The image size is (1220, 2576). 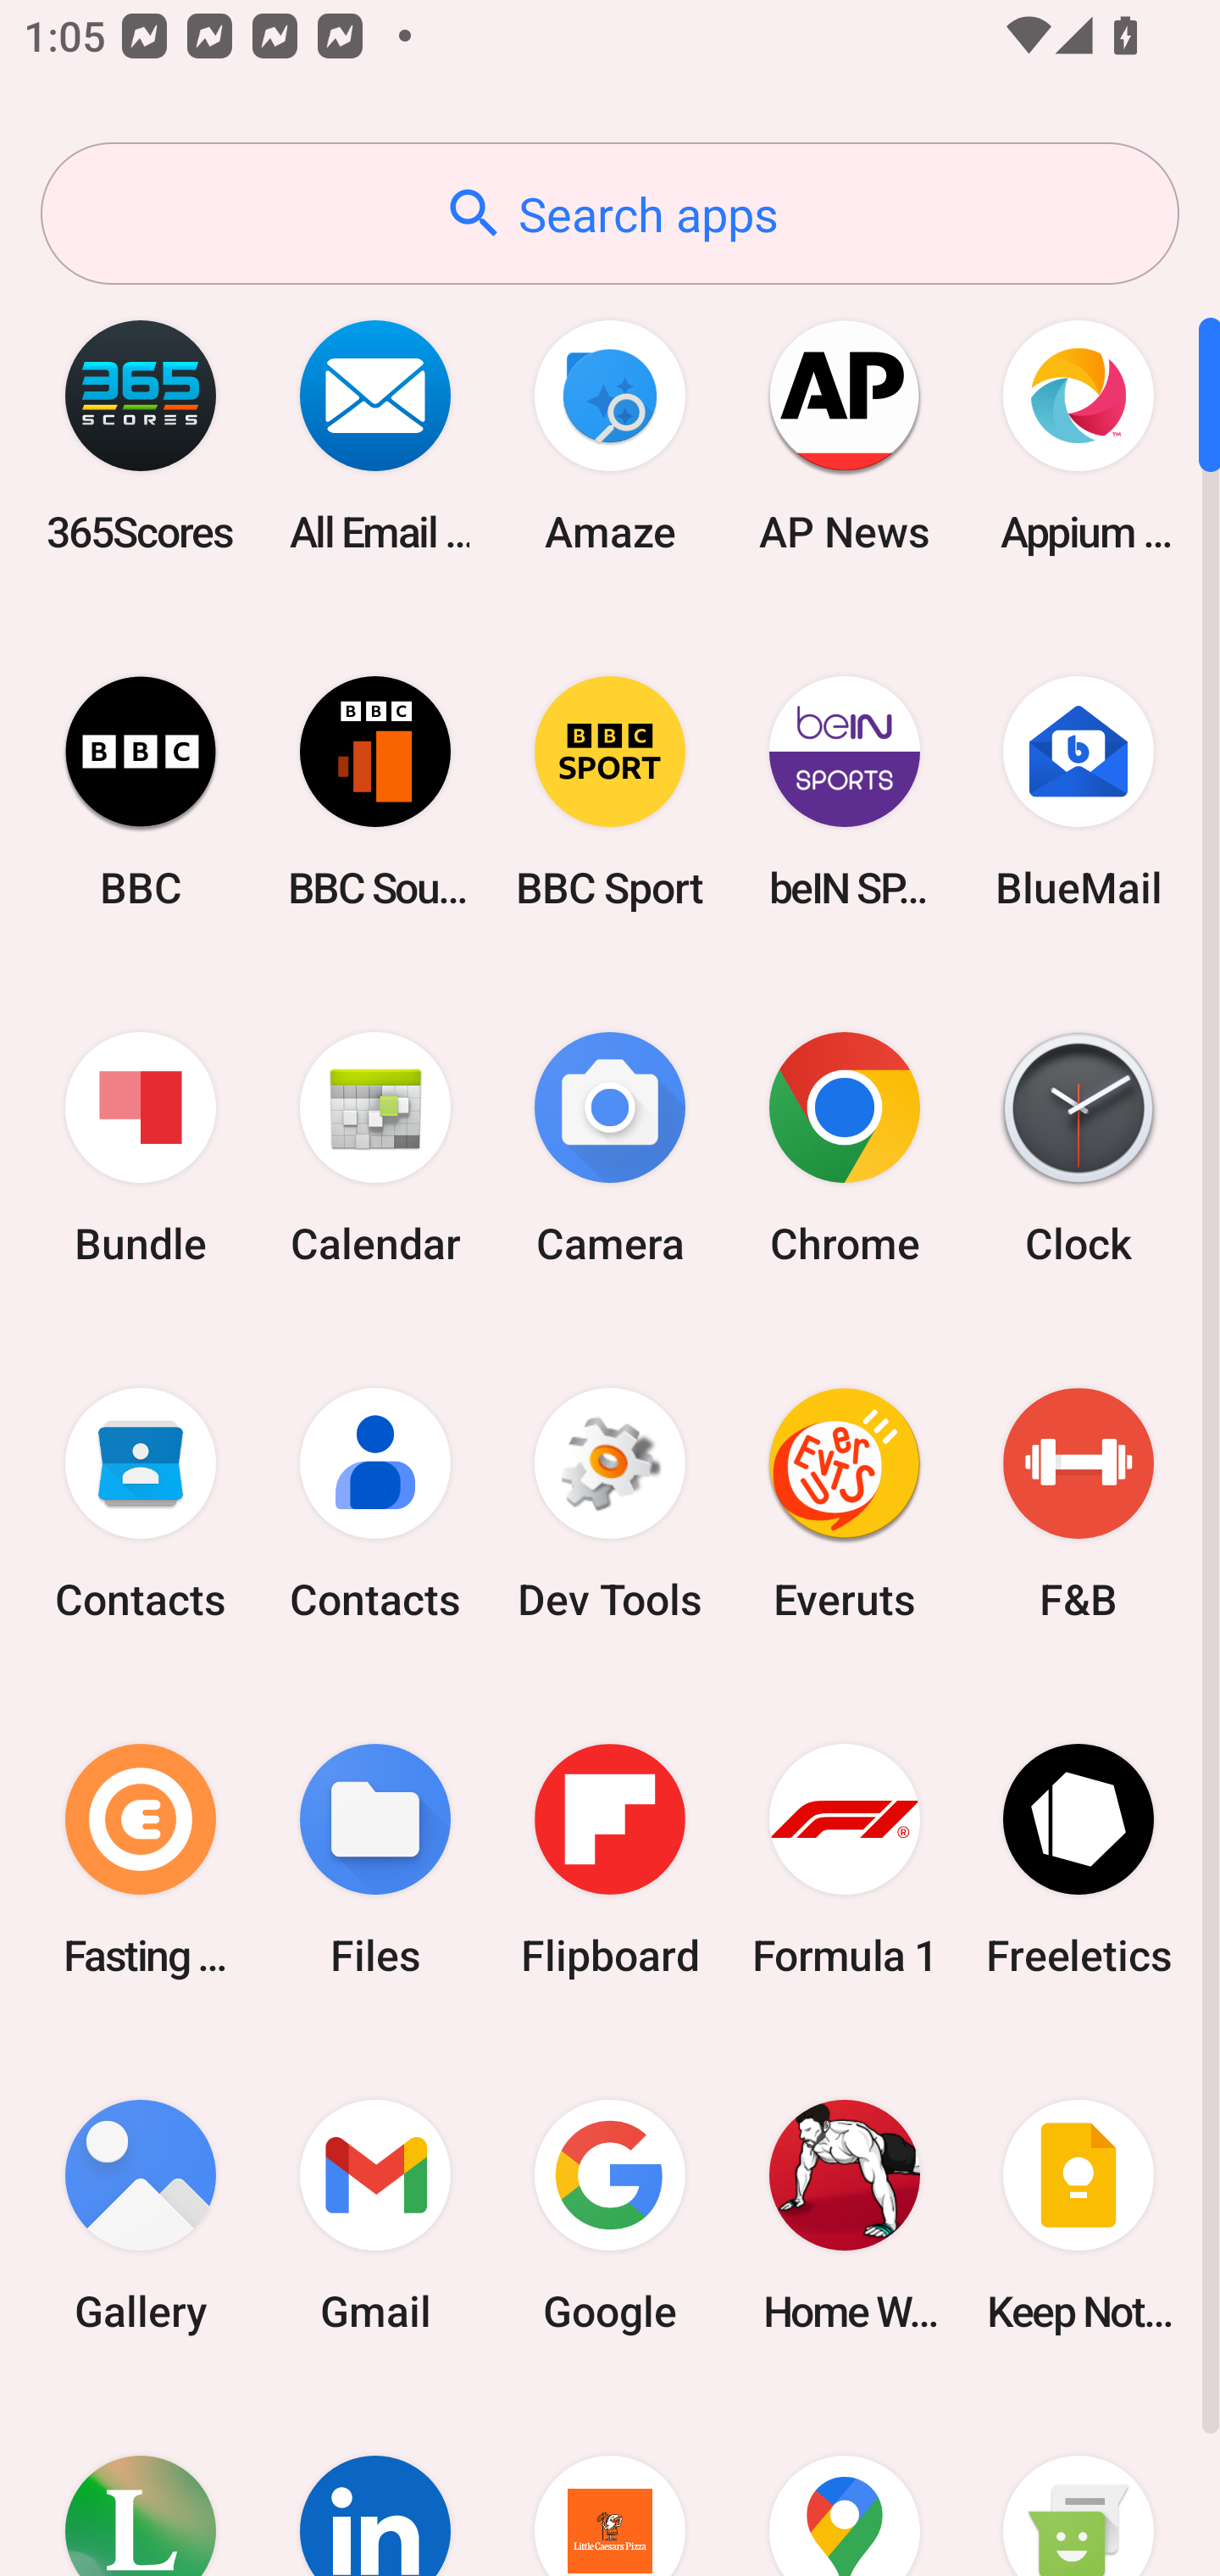 I want to click on Formula 1, so click(x=844, y=1859).